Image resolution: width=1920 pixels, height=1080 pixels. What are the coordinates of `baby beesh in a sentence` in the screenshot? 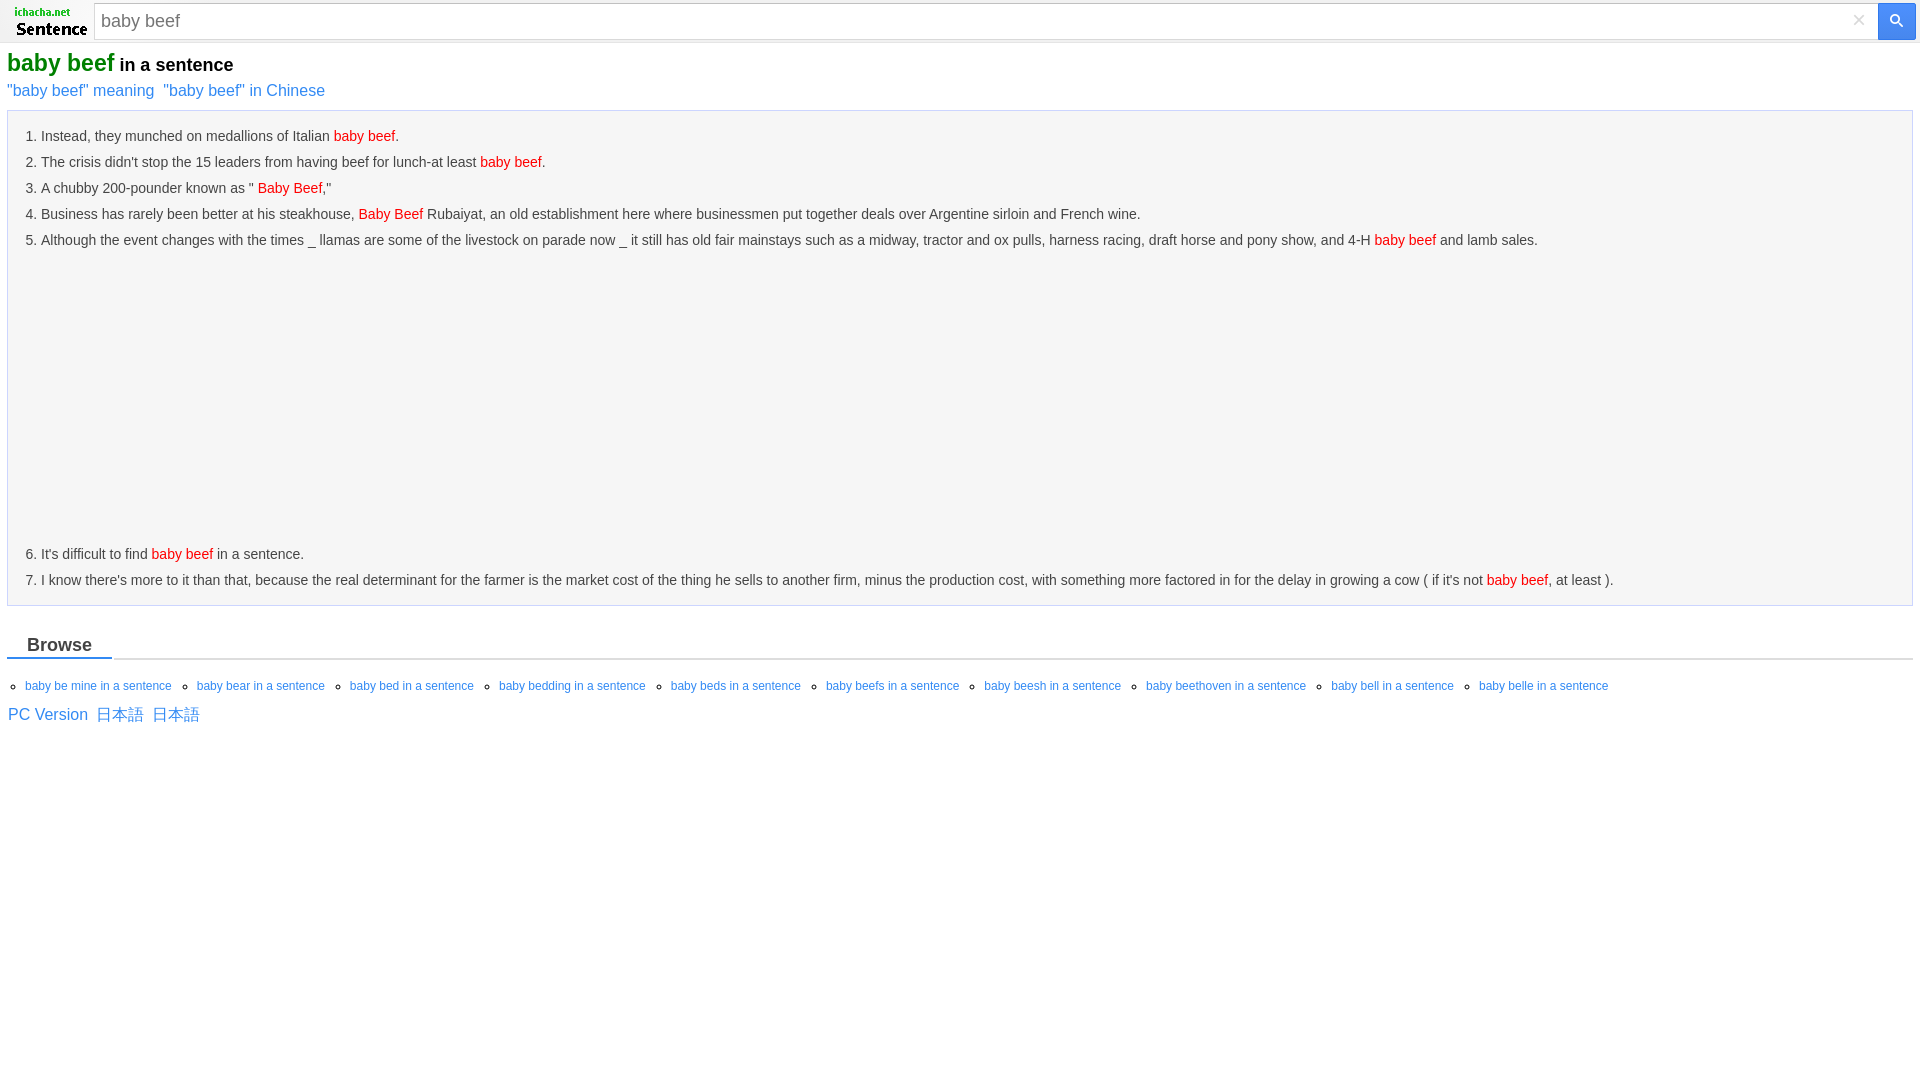 It's located at (1052, 686).